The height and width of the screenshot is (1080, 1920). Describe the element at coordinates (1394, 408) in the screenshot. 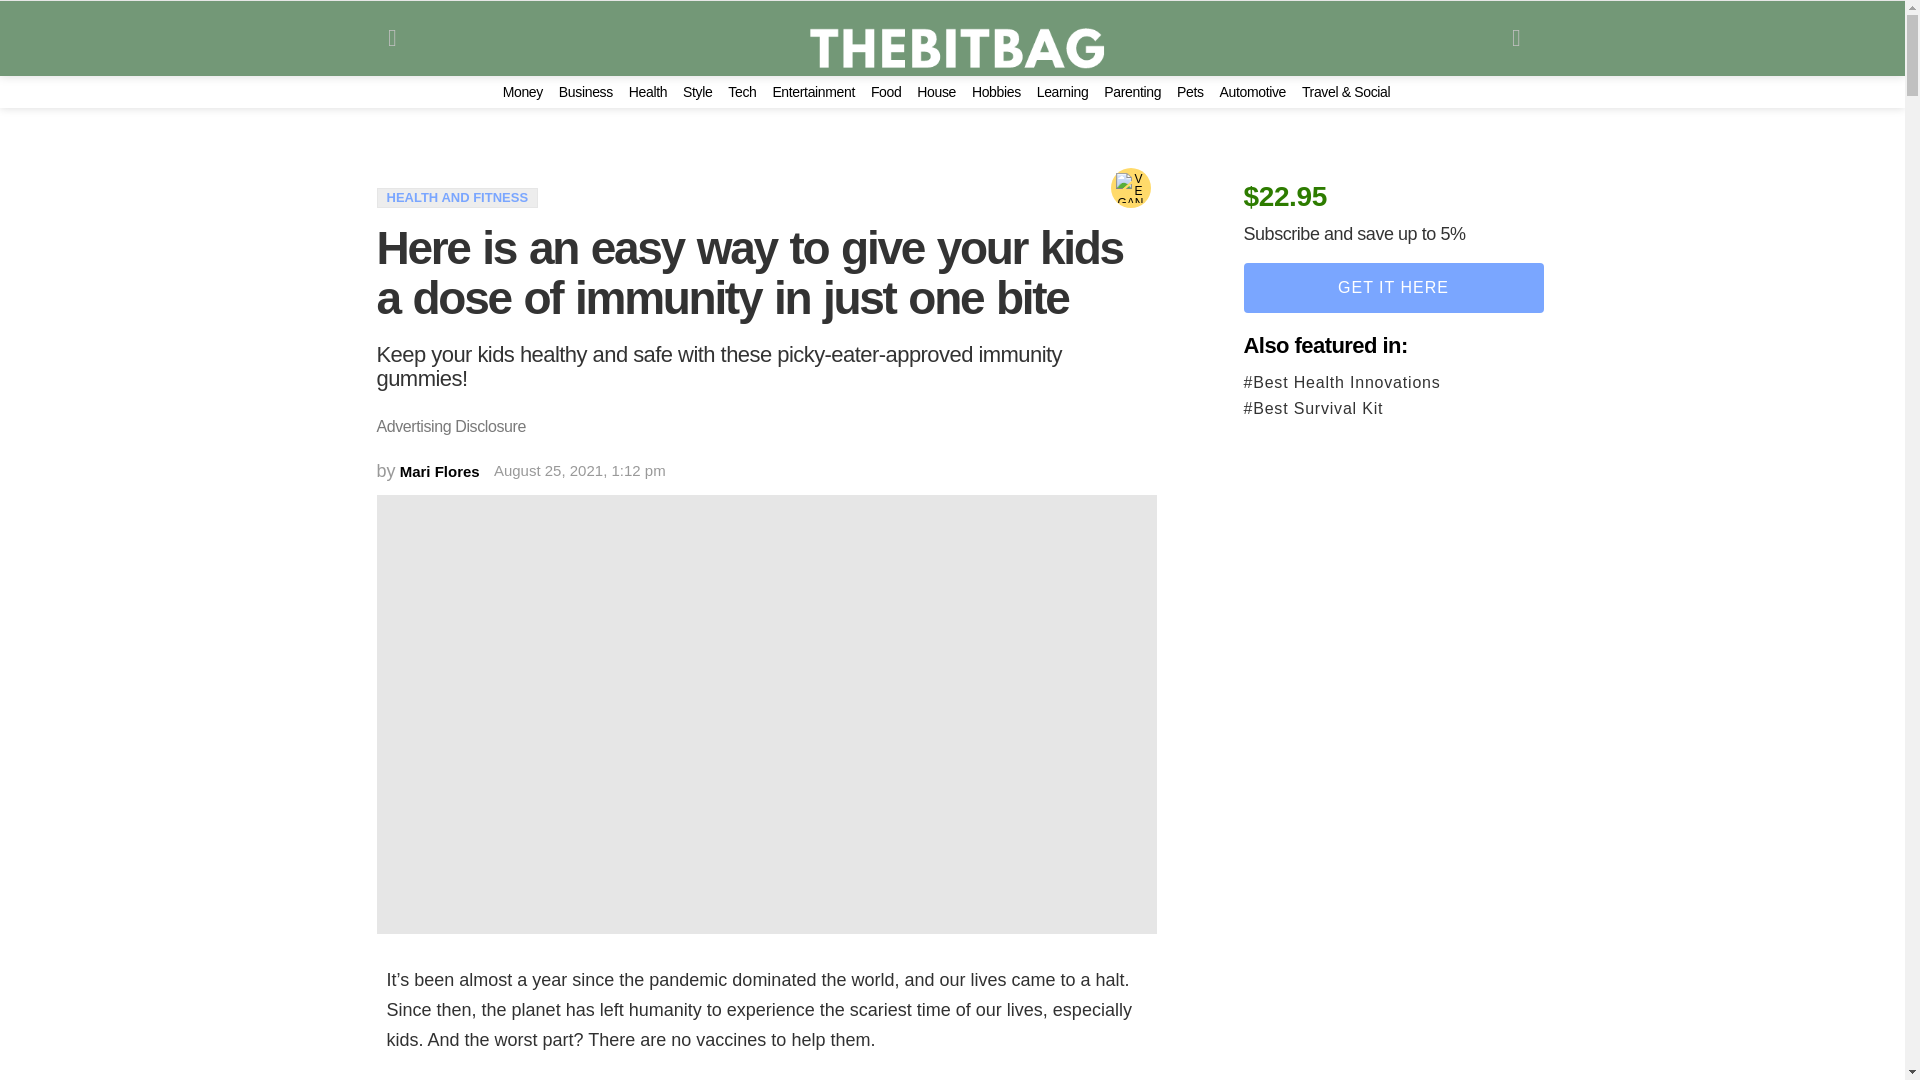

I see `Best Survival Kit` at that location.